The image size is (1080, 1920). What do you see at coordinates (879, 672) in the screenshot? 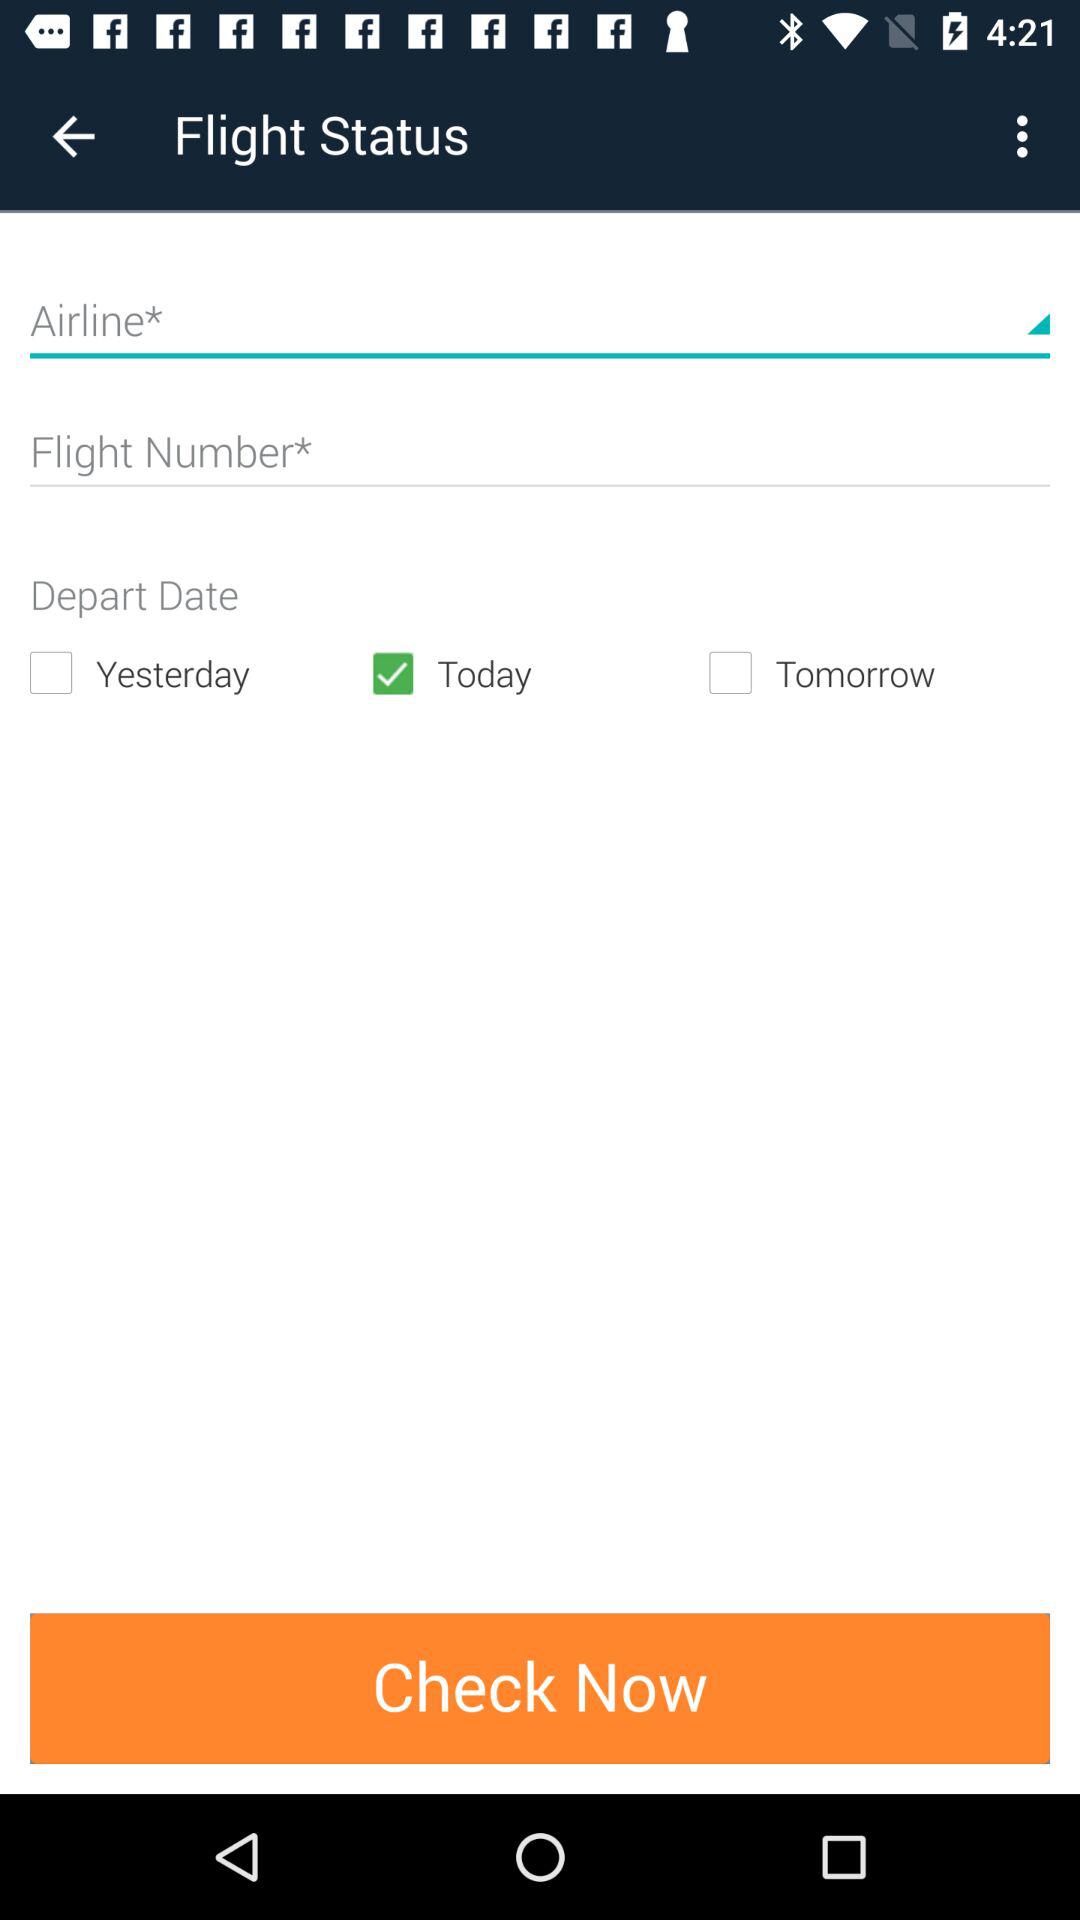
I see `swipe until tomorrow` at bounding box center [879, 672].